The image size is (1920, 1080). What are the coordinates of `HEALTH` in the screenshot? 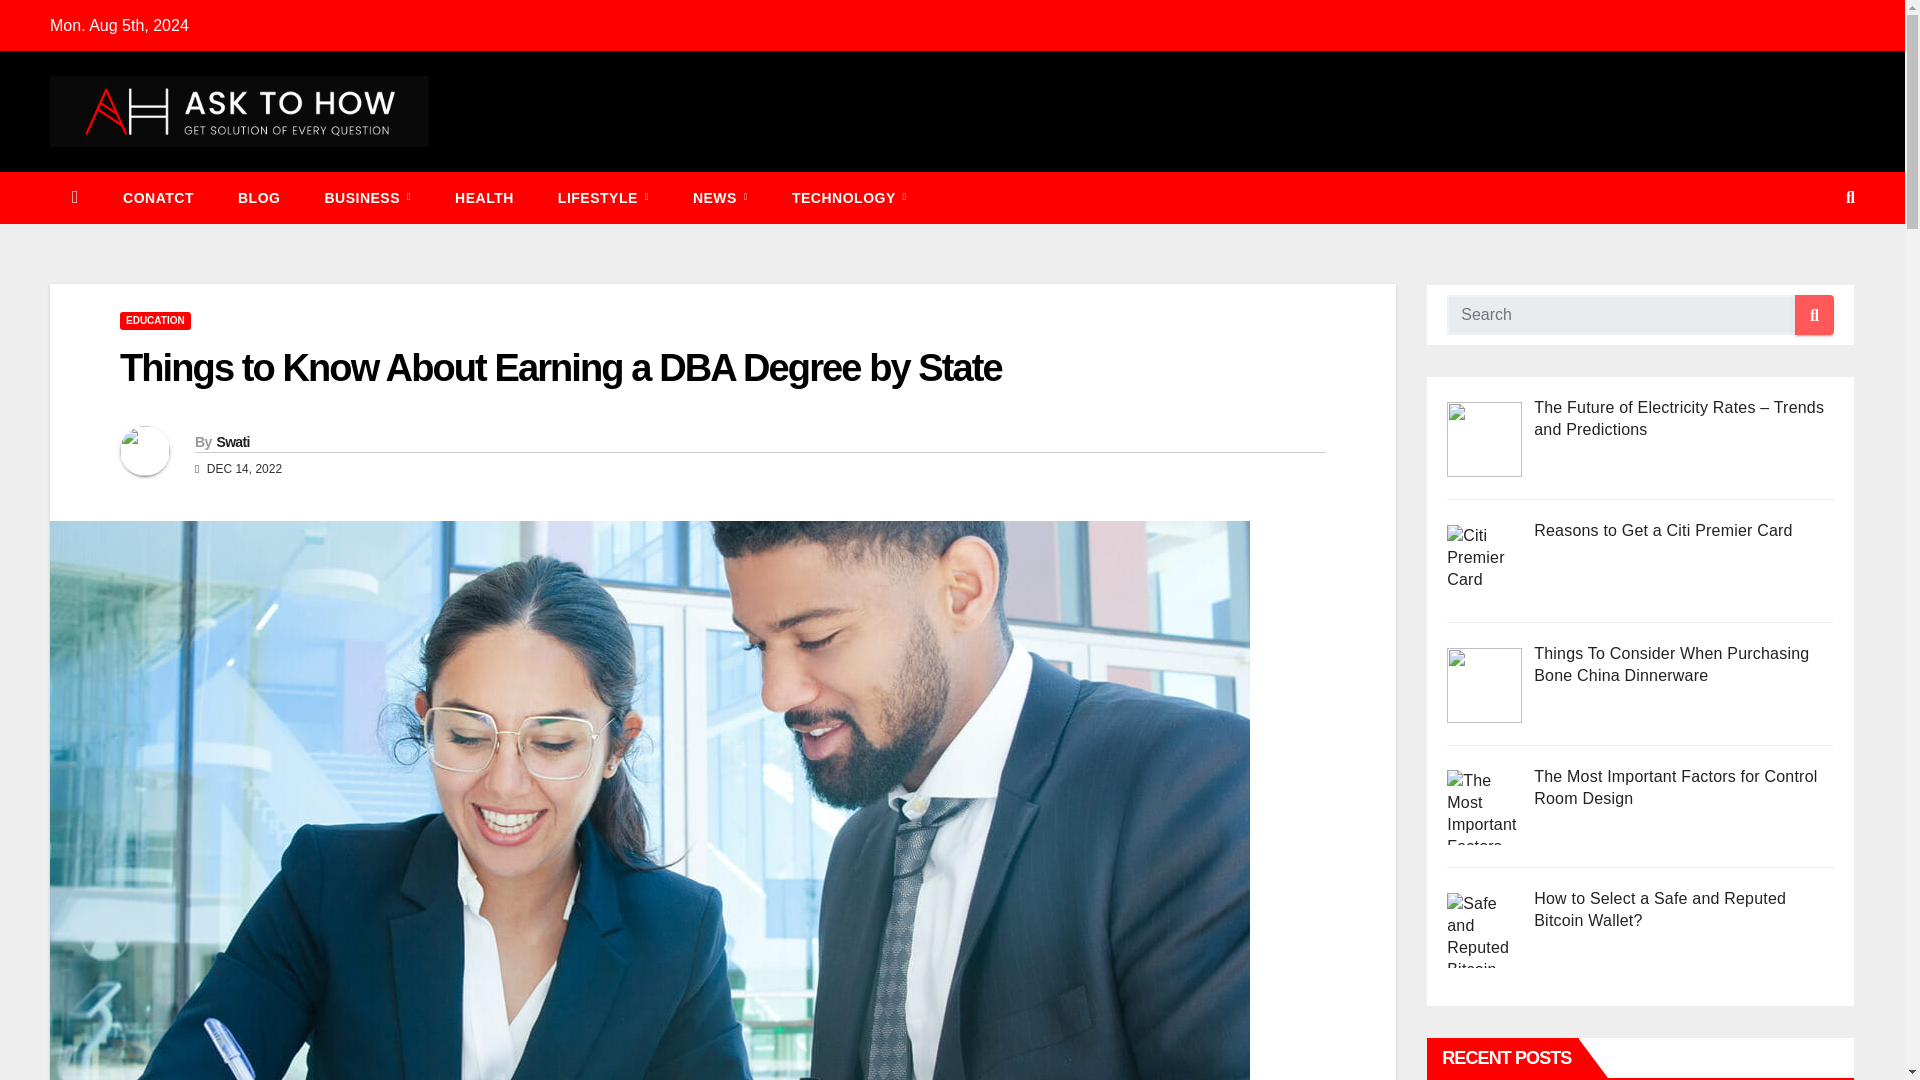 It's located at (484, 197).